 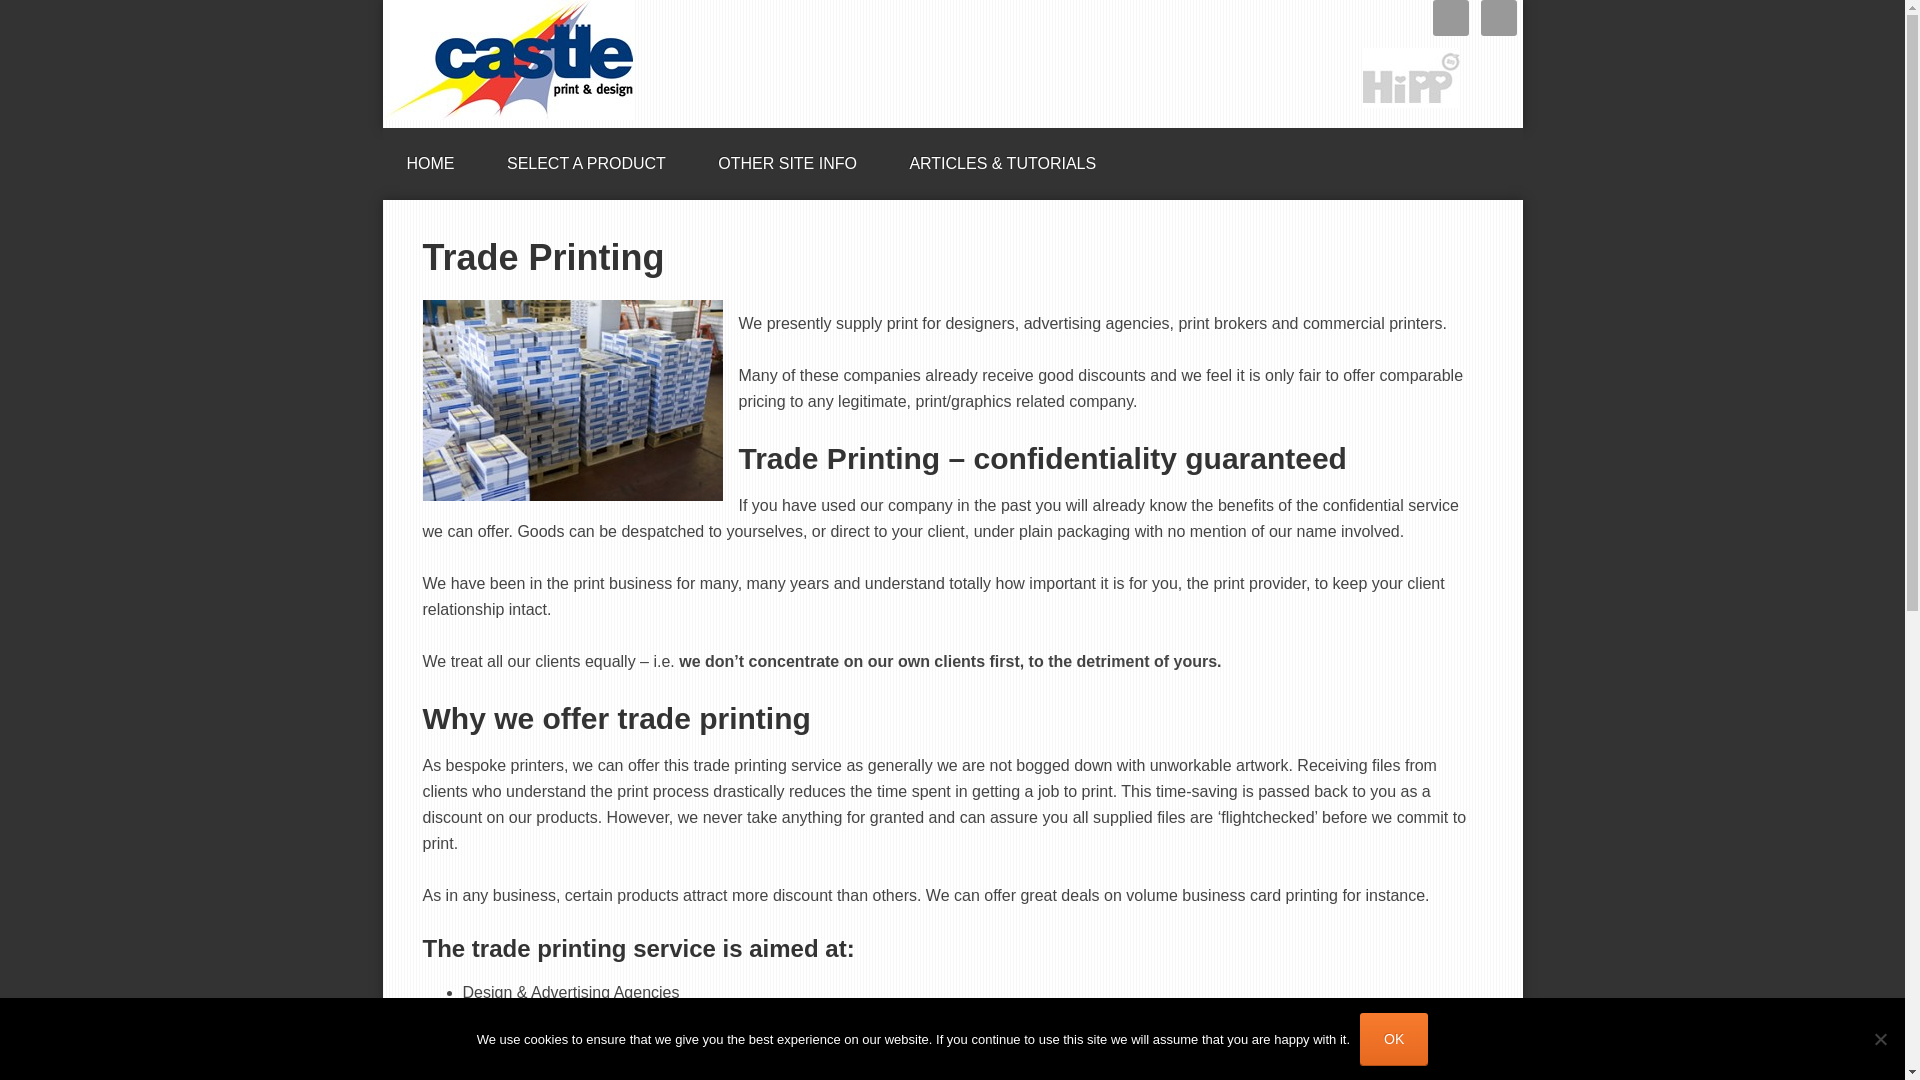 I want to click on No, so click(x=1880, y=1038).